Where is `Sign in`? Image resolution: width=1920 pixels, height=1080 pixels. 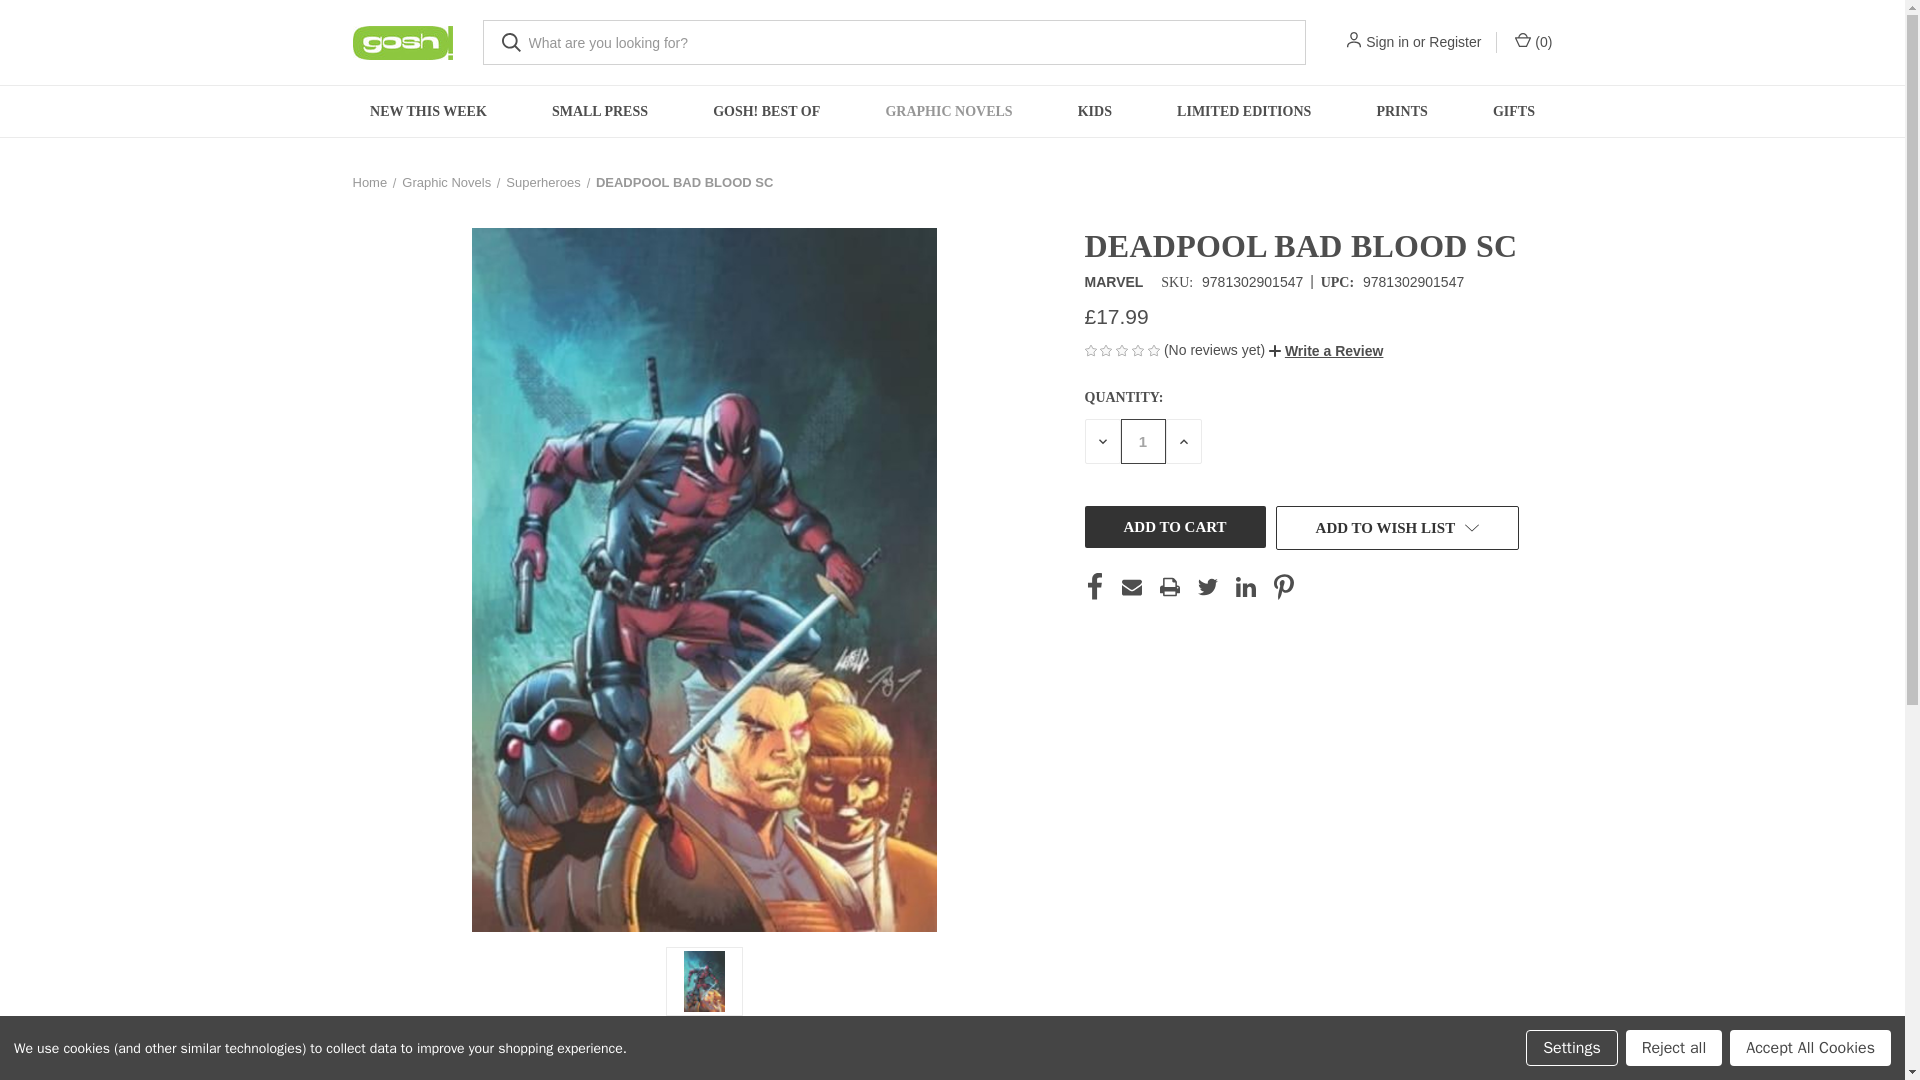
Sign in is located at coordinates (1387, 42).